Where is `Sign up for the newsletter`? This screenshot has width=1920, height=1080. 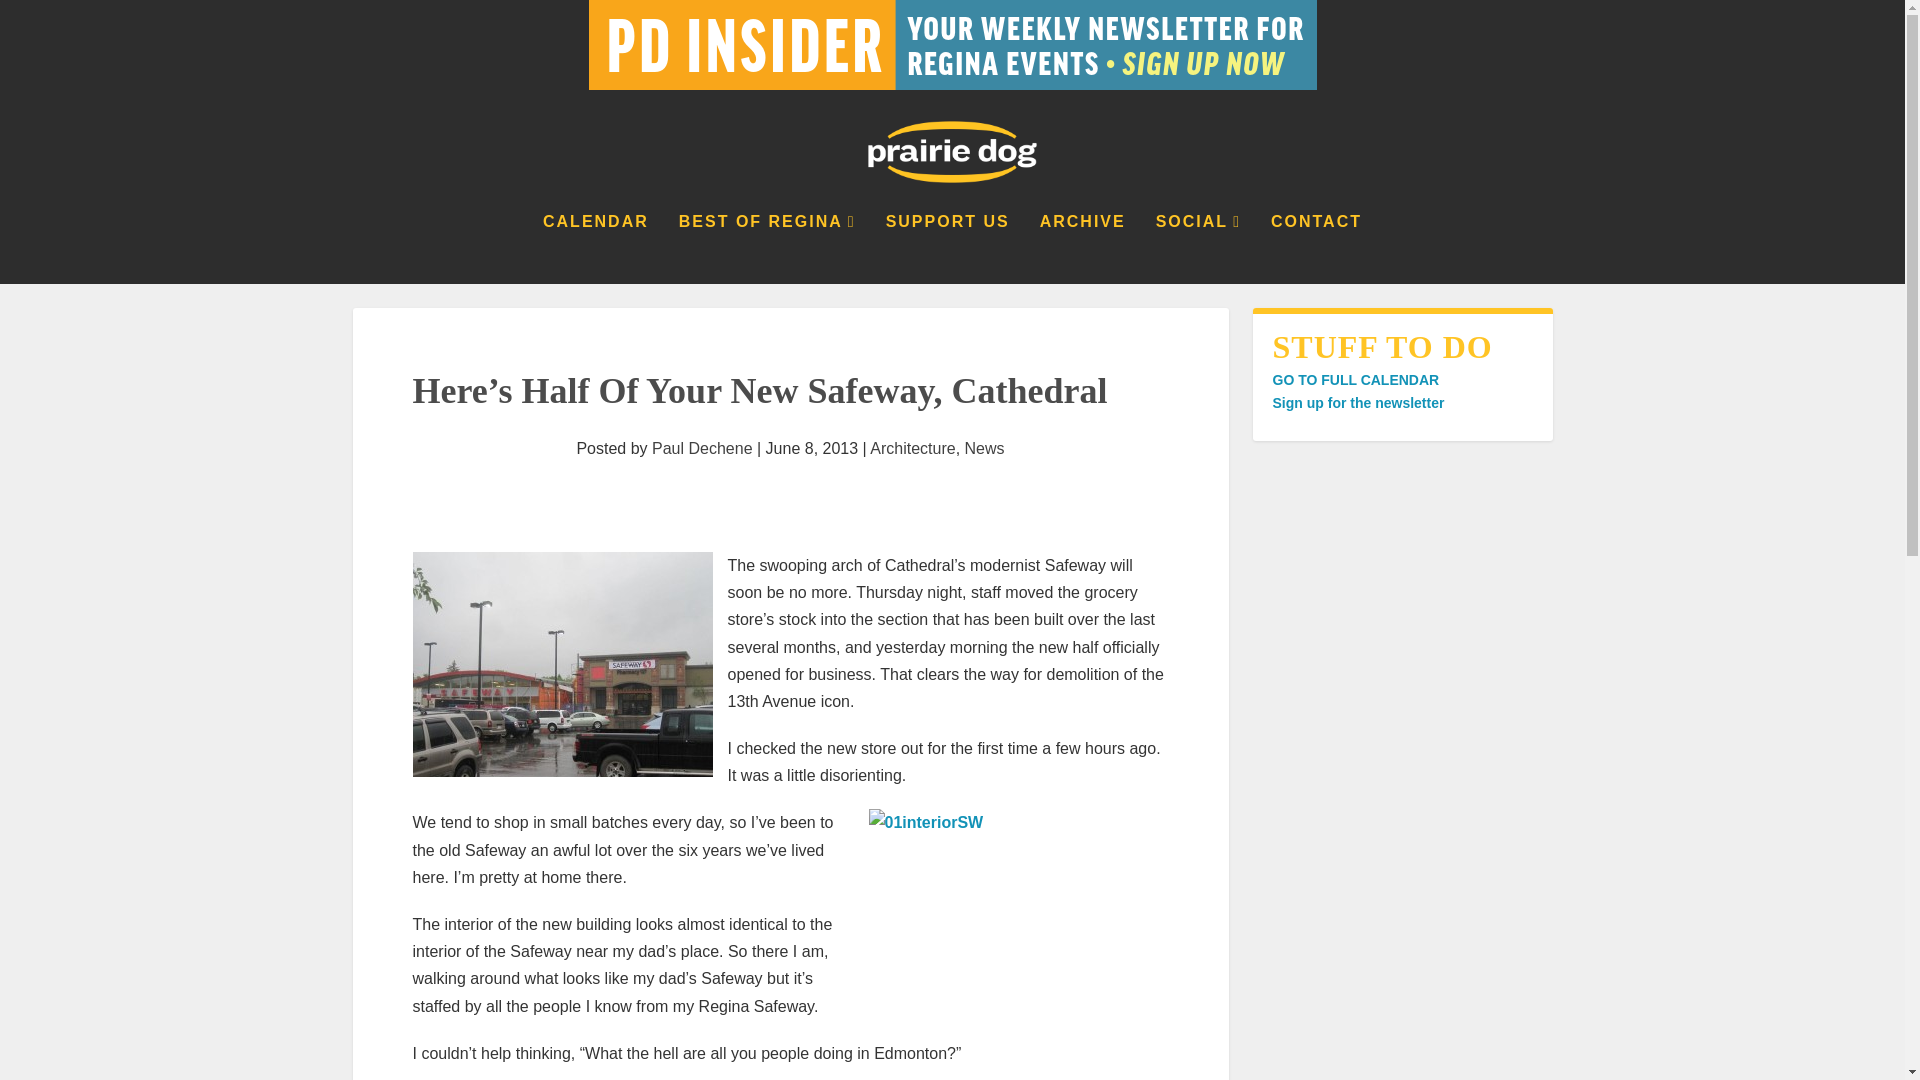 Sign up for the newsletter is located at coordinates (1357, 403).